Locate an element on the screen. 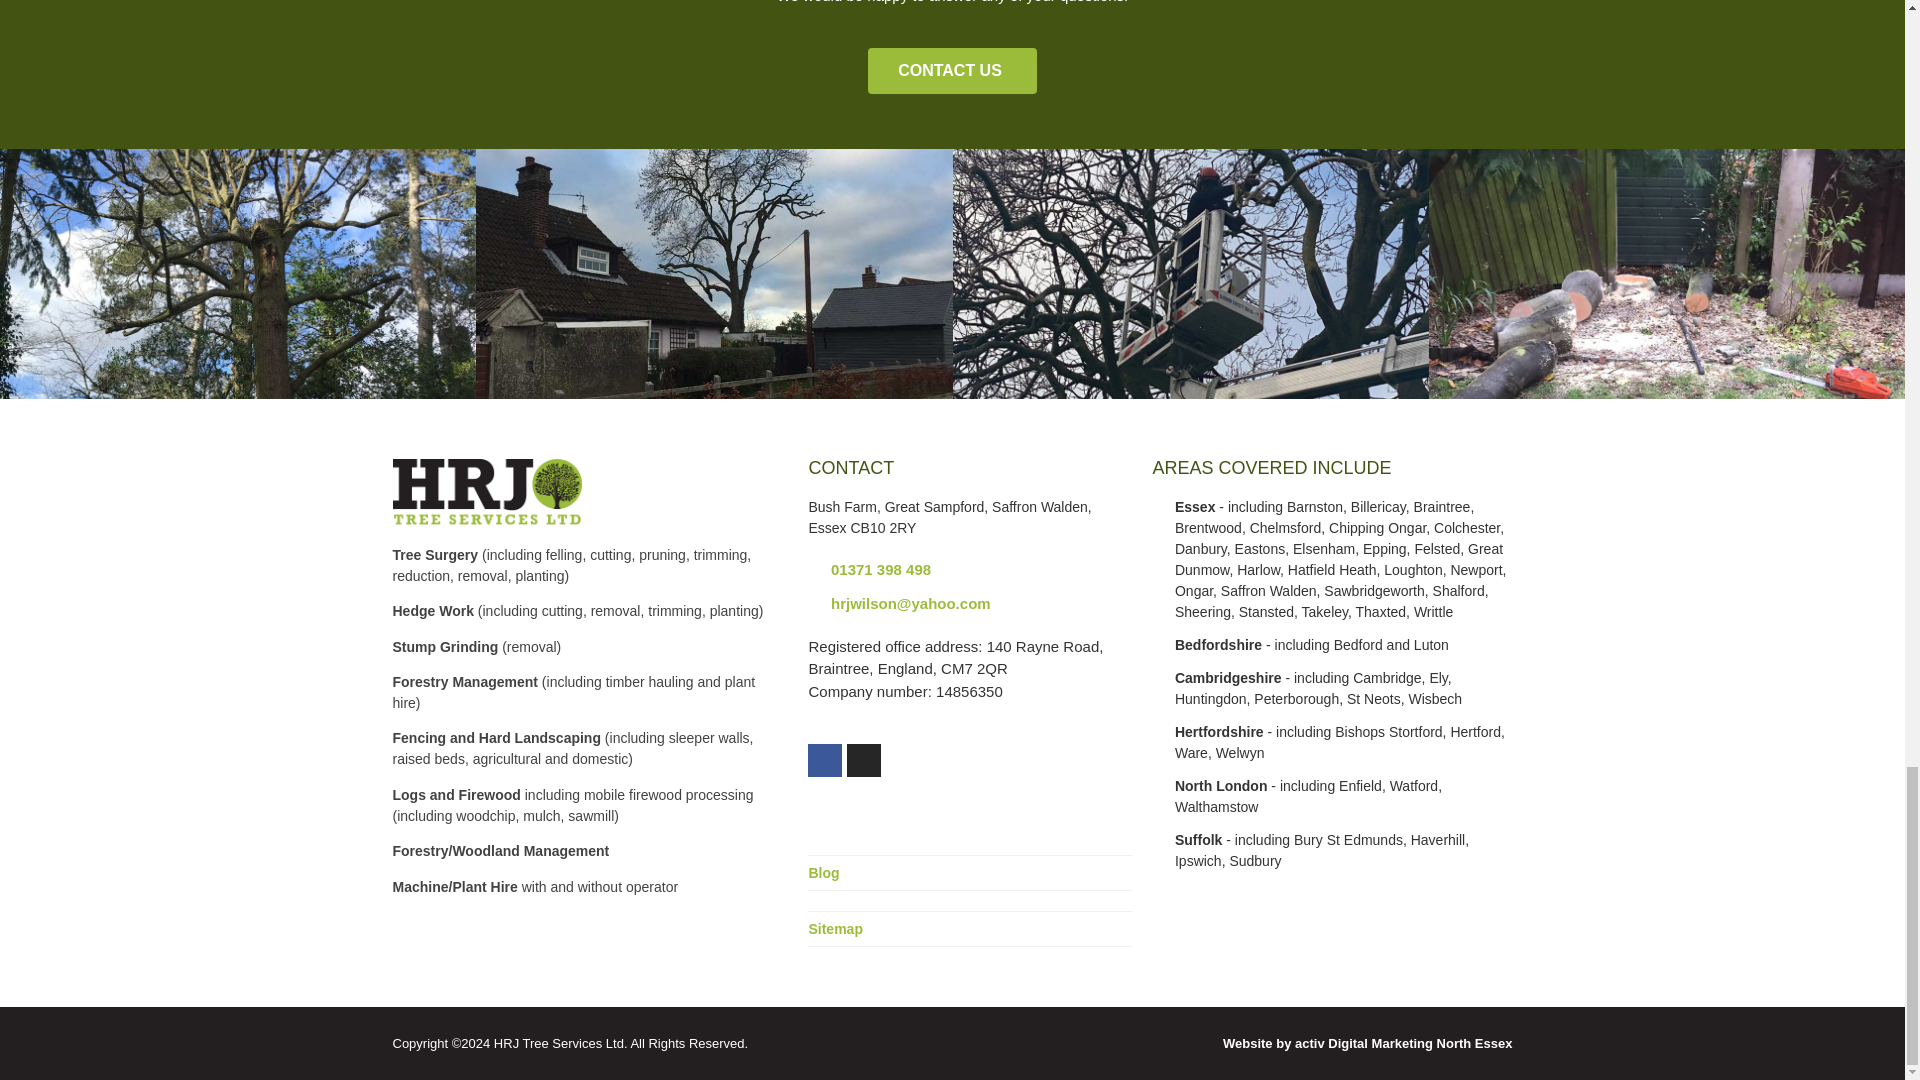 This screenshot has width=1920, height=1080. Click to call is located at coordinates (970, 570).